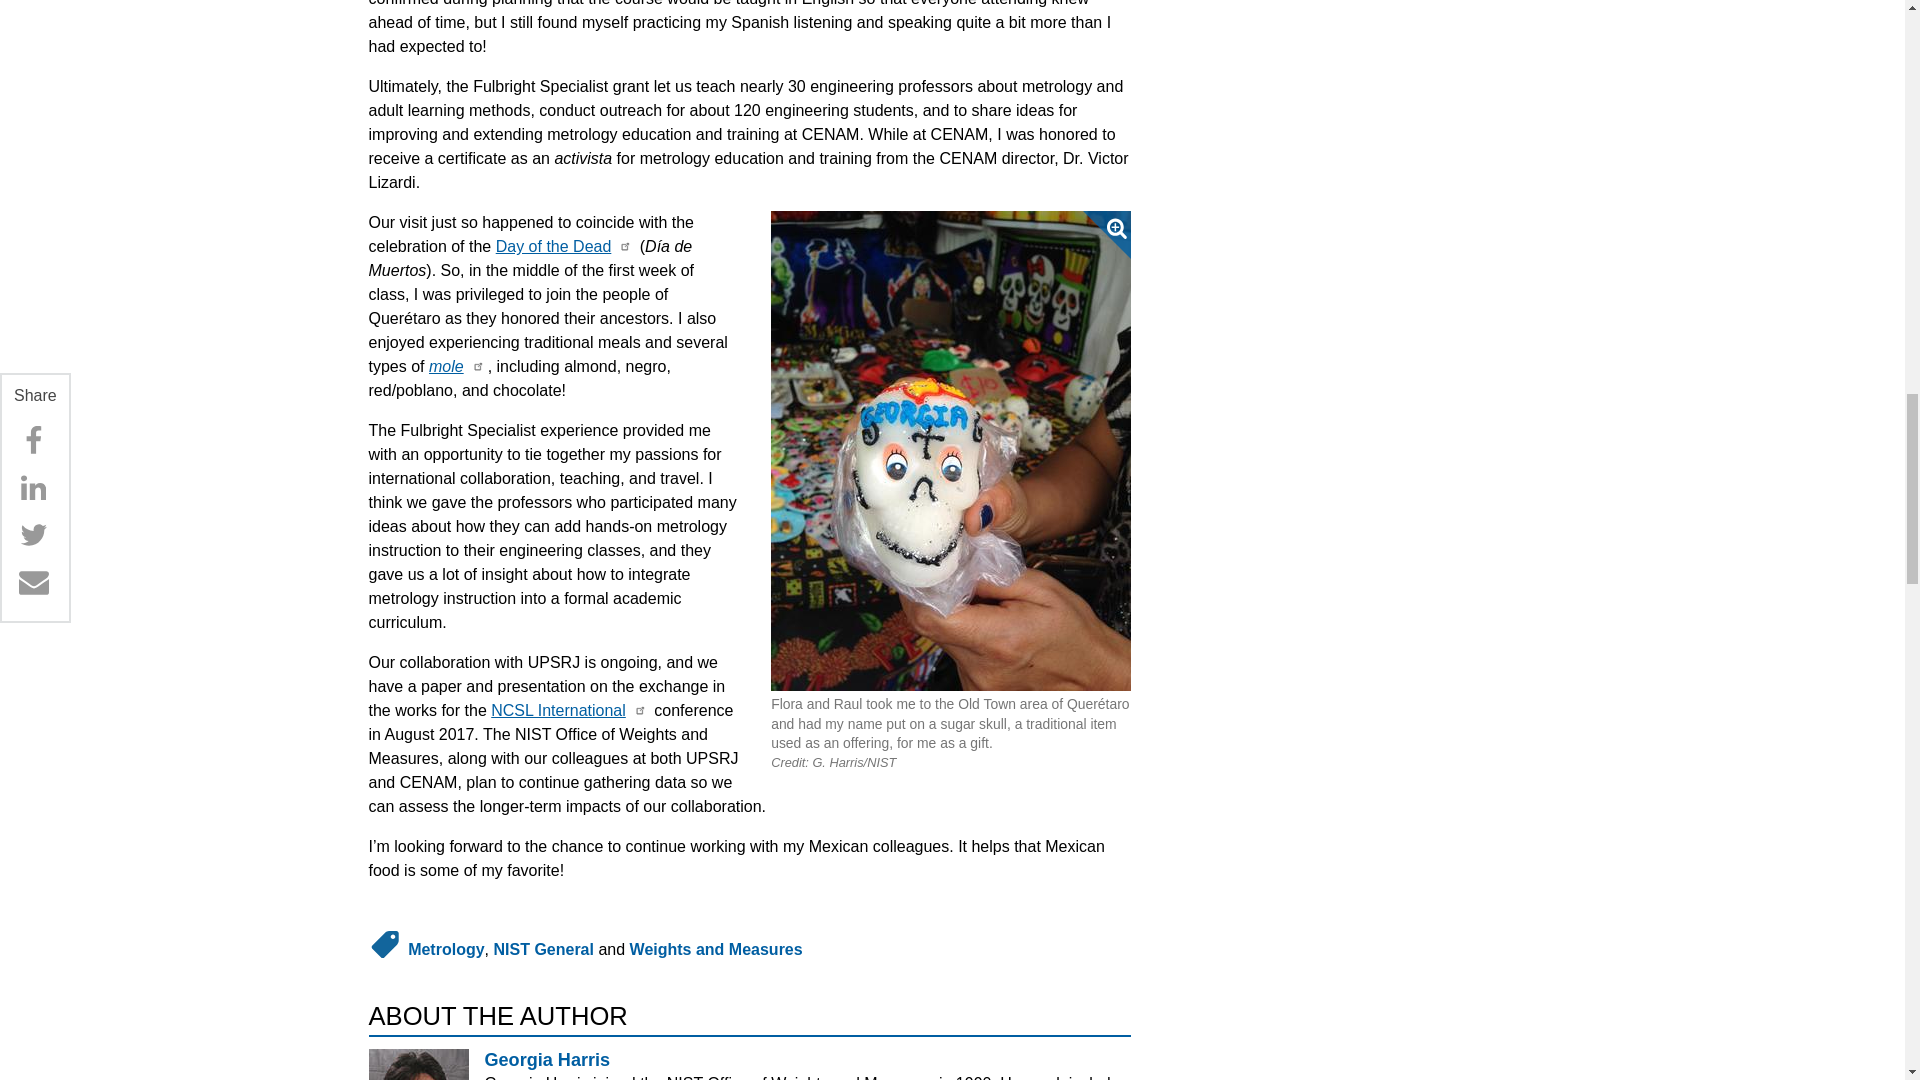 The width and height of the screenshot is (1920, 1080). Describe the element at coordinates (554, 246) in the screenshot. I see `Day of the Dead` at that location.